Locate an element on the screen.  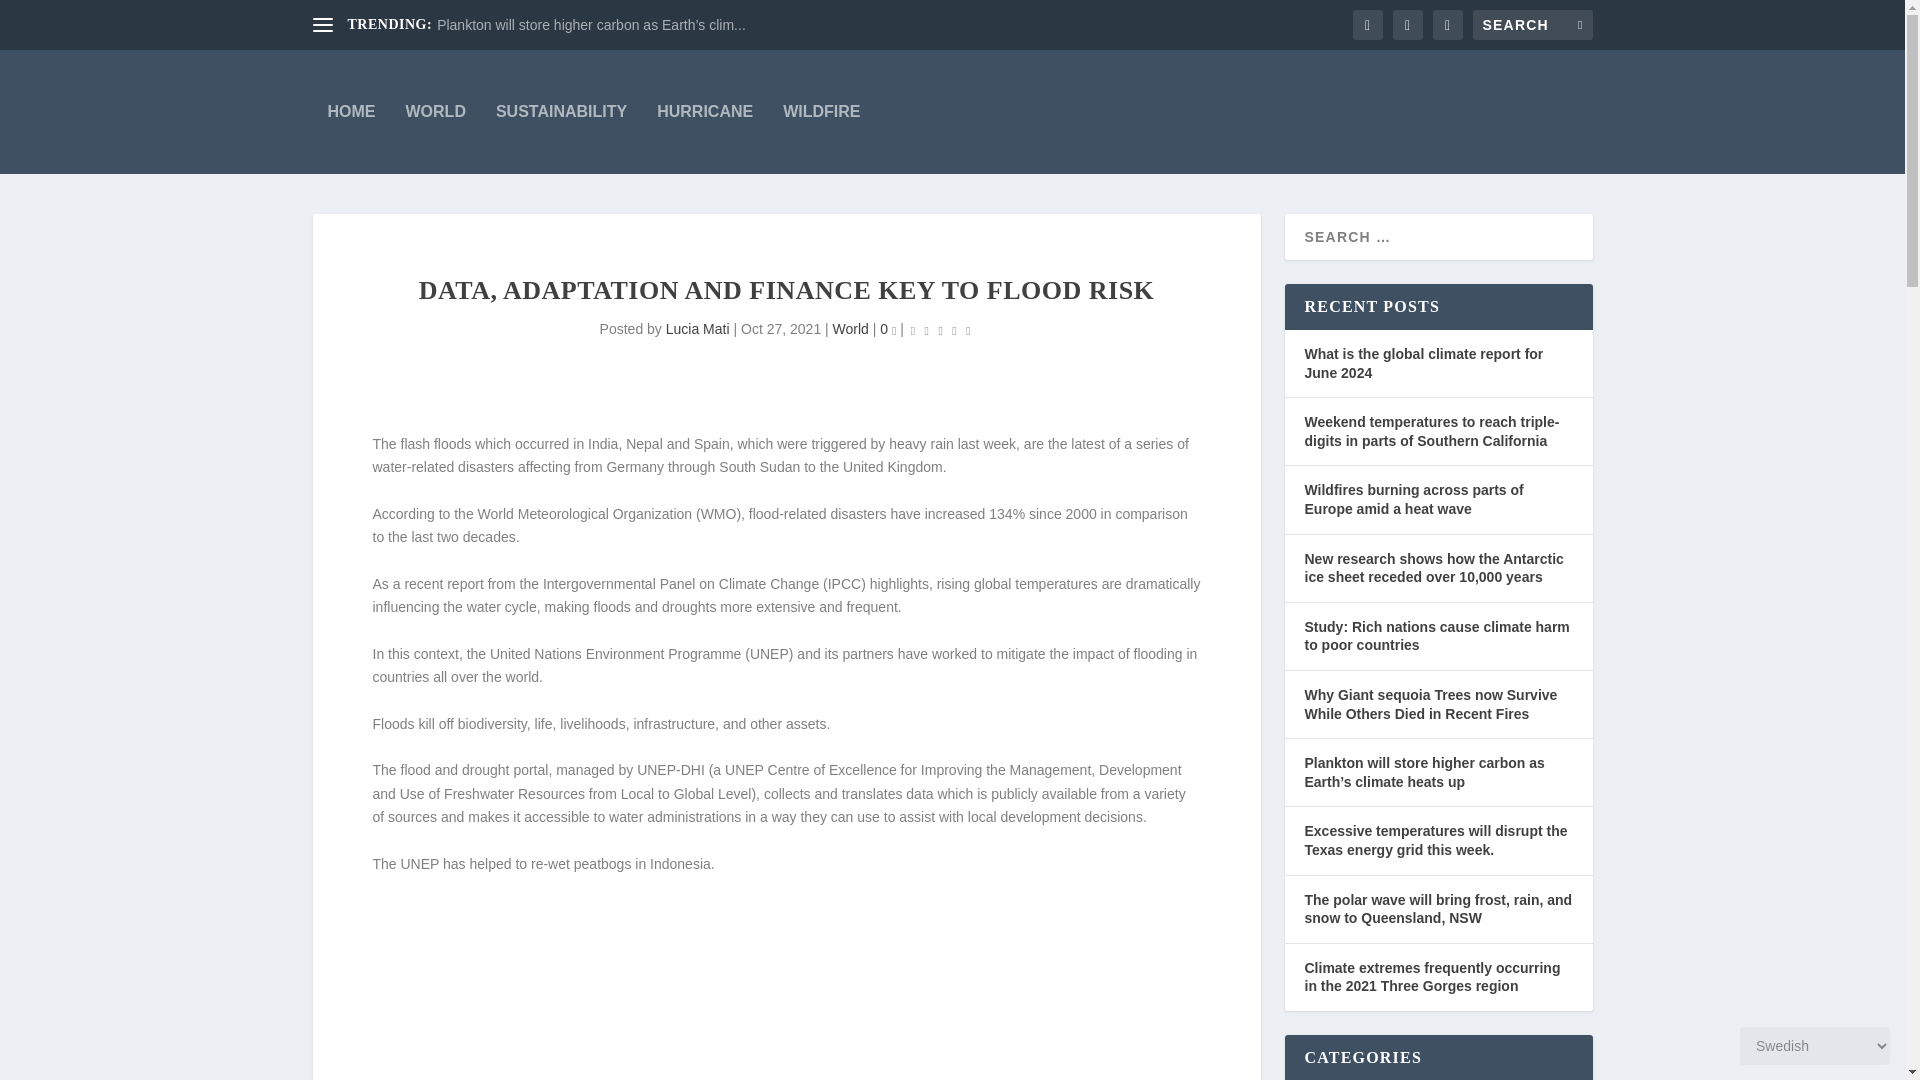
0 is located at coordinates (888, 328).